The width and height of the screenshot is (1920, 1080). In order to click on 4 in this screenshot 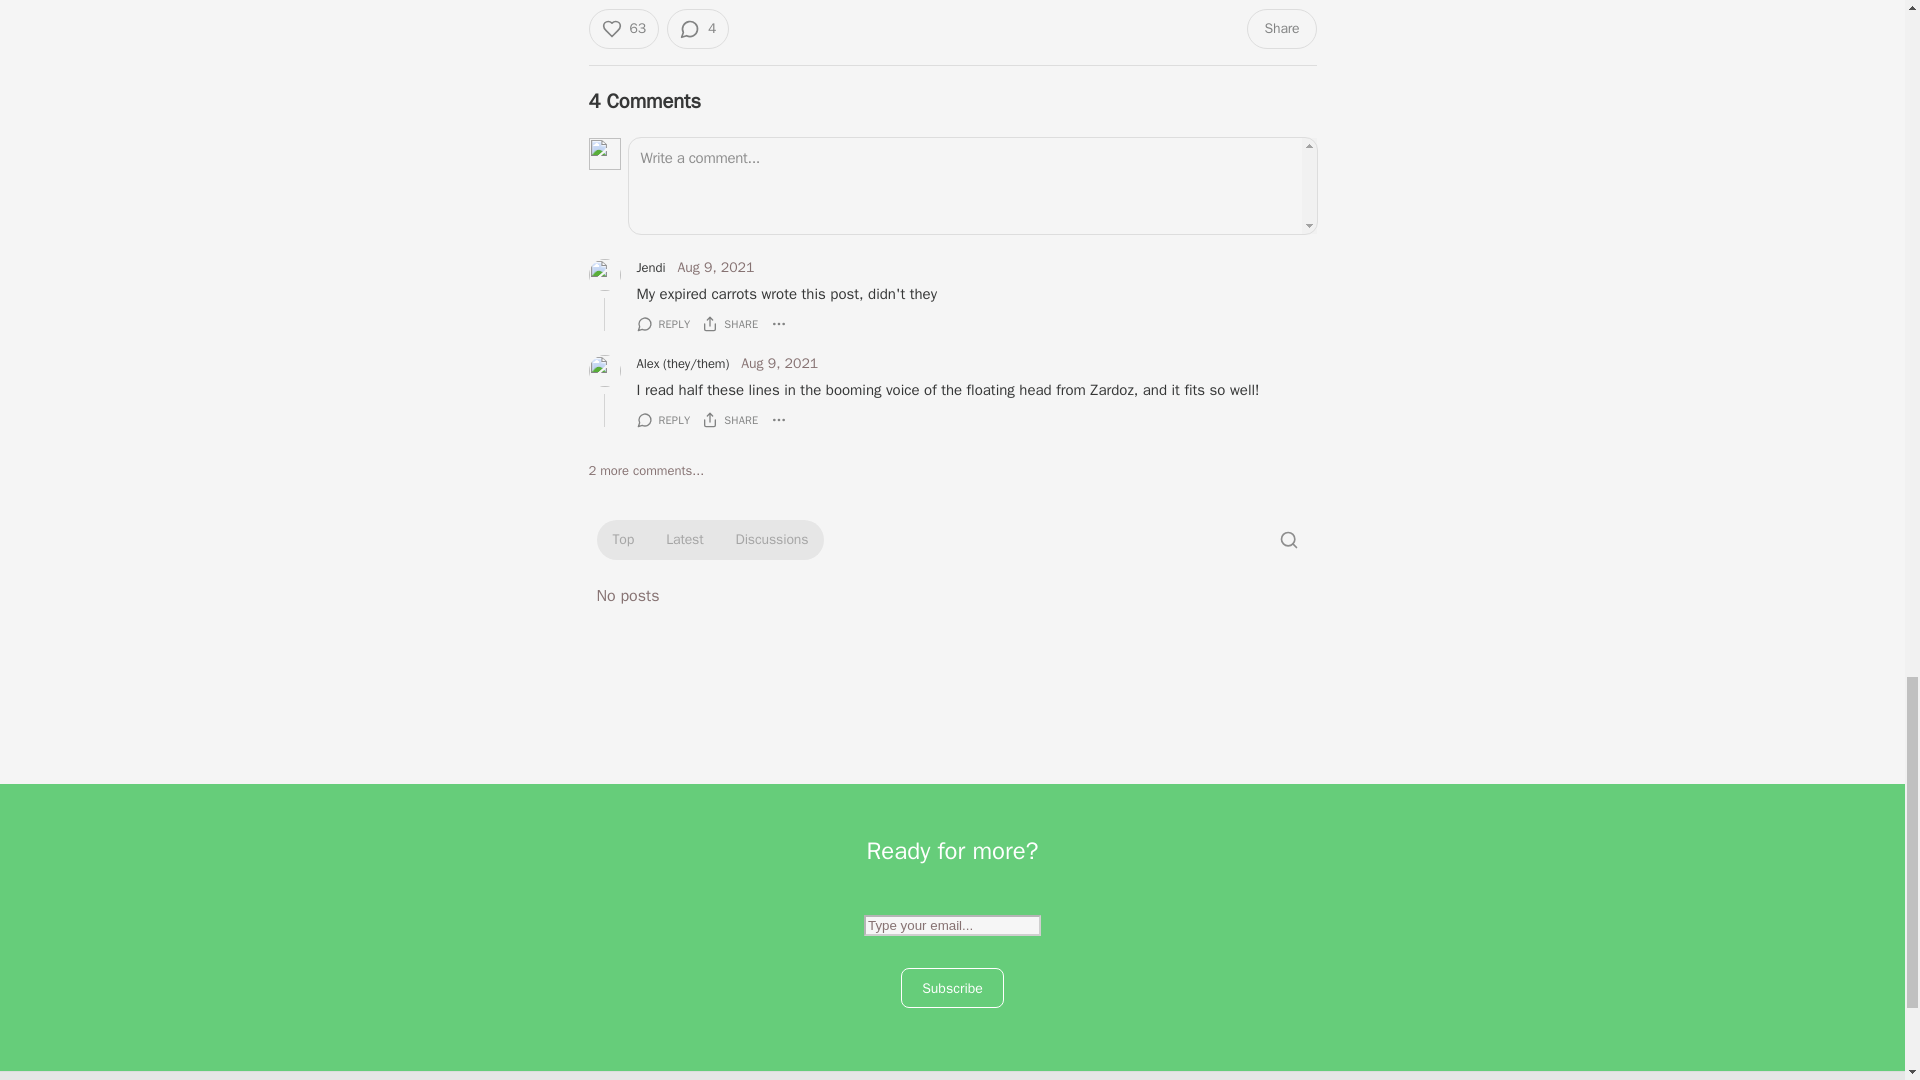, I will do `click(698, 28)`.